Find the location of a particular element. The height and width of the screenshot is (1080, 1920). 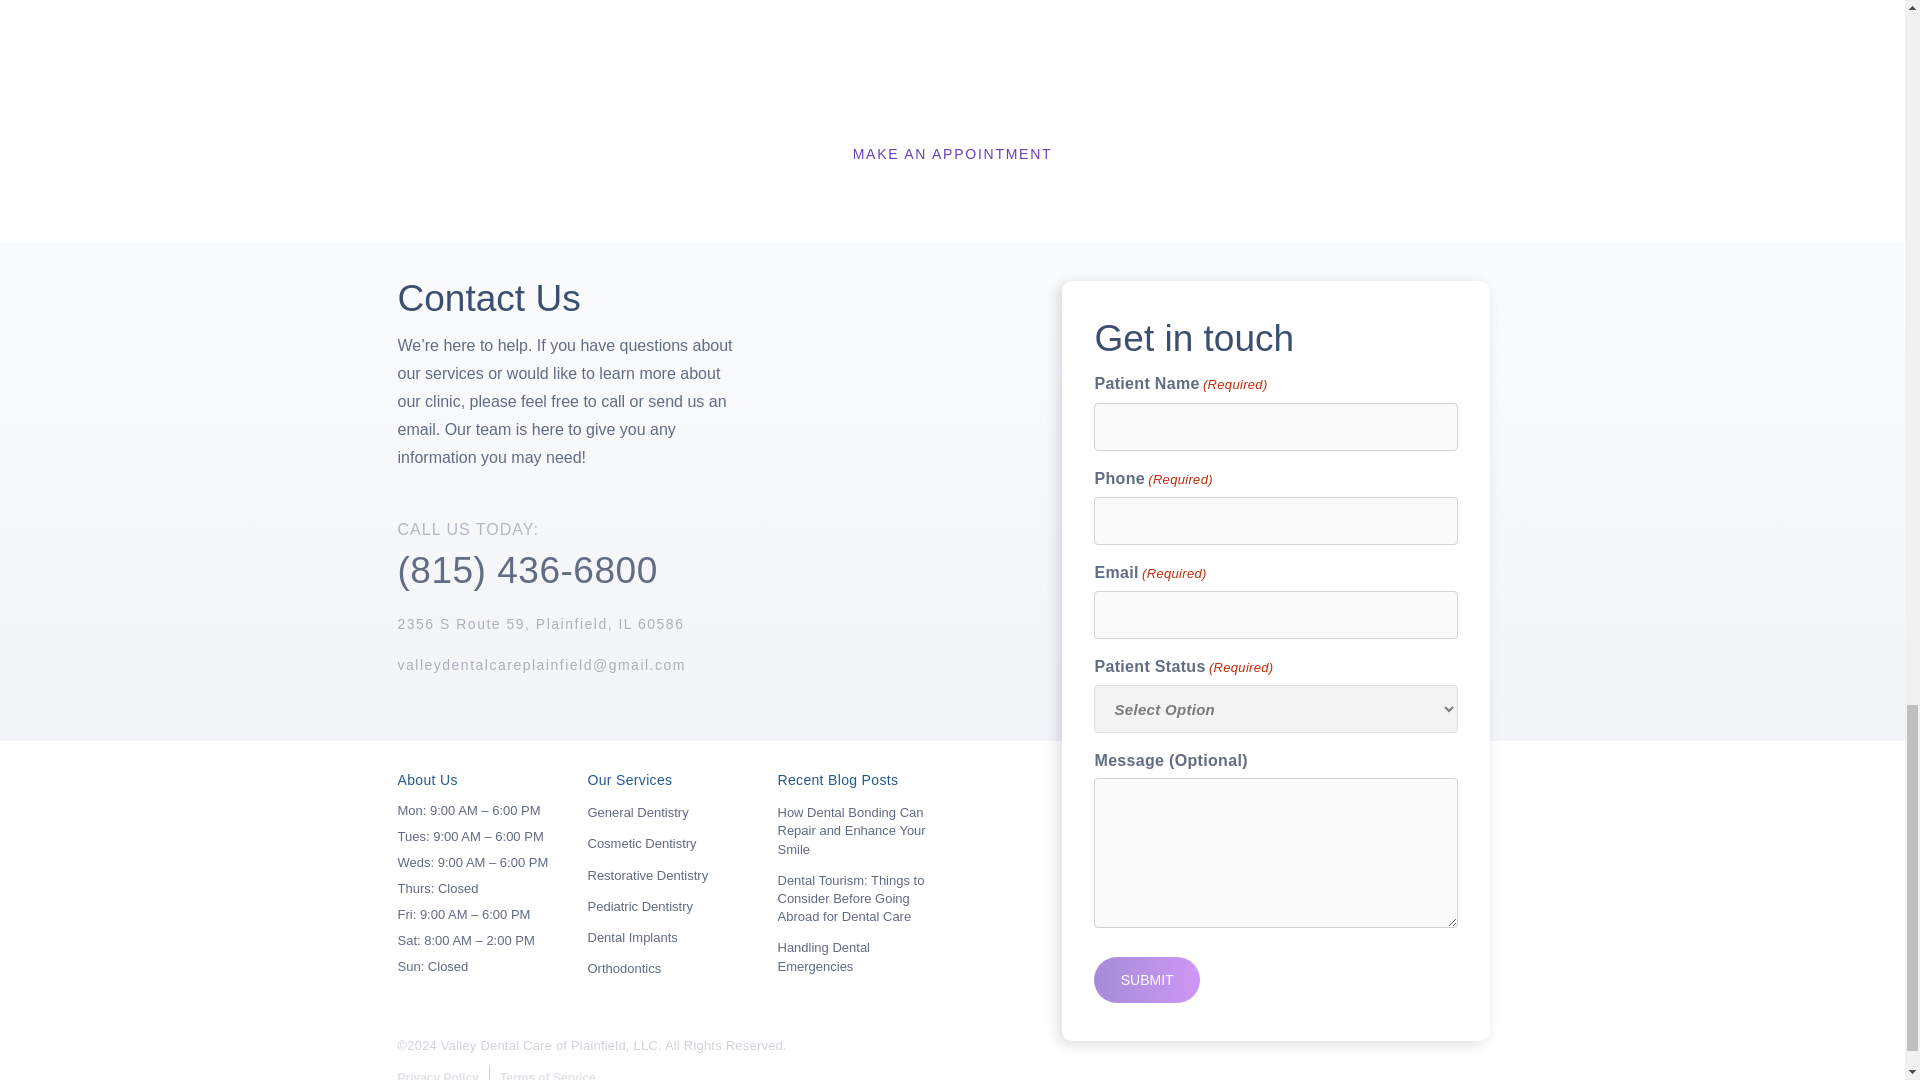

Cosmetic Dentistry is located at coordinates (642, 843).